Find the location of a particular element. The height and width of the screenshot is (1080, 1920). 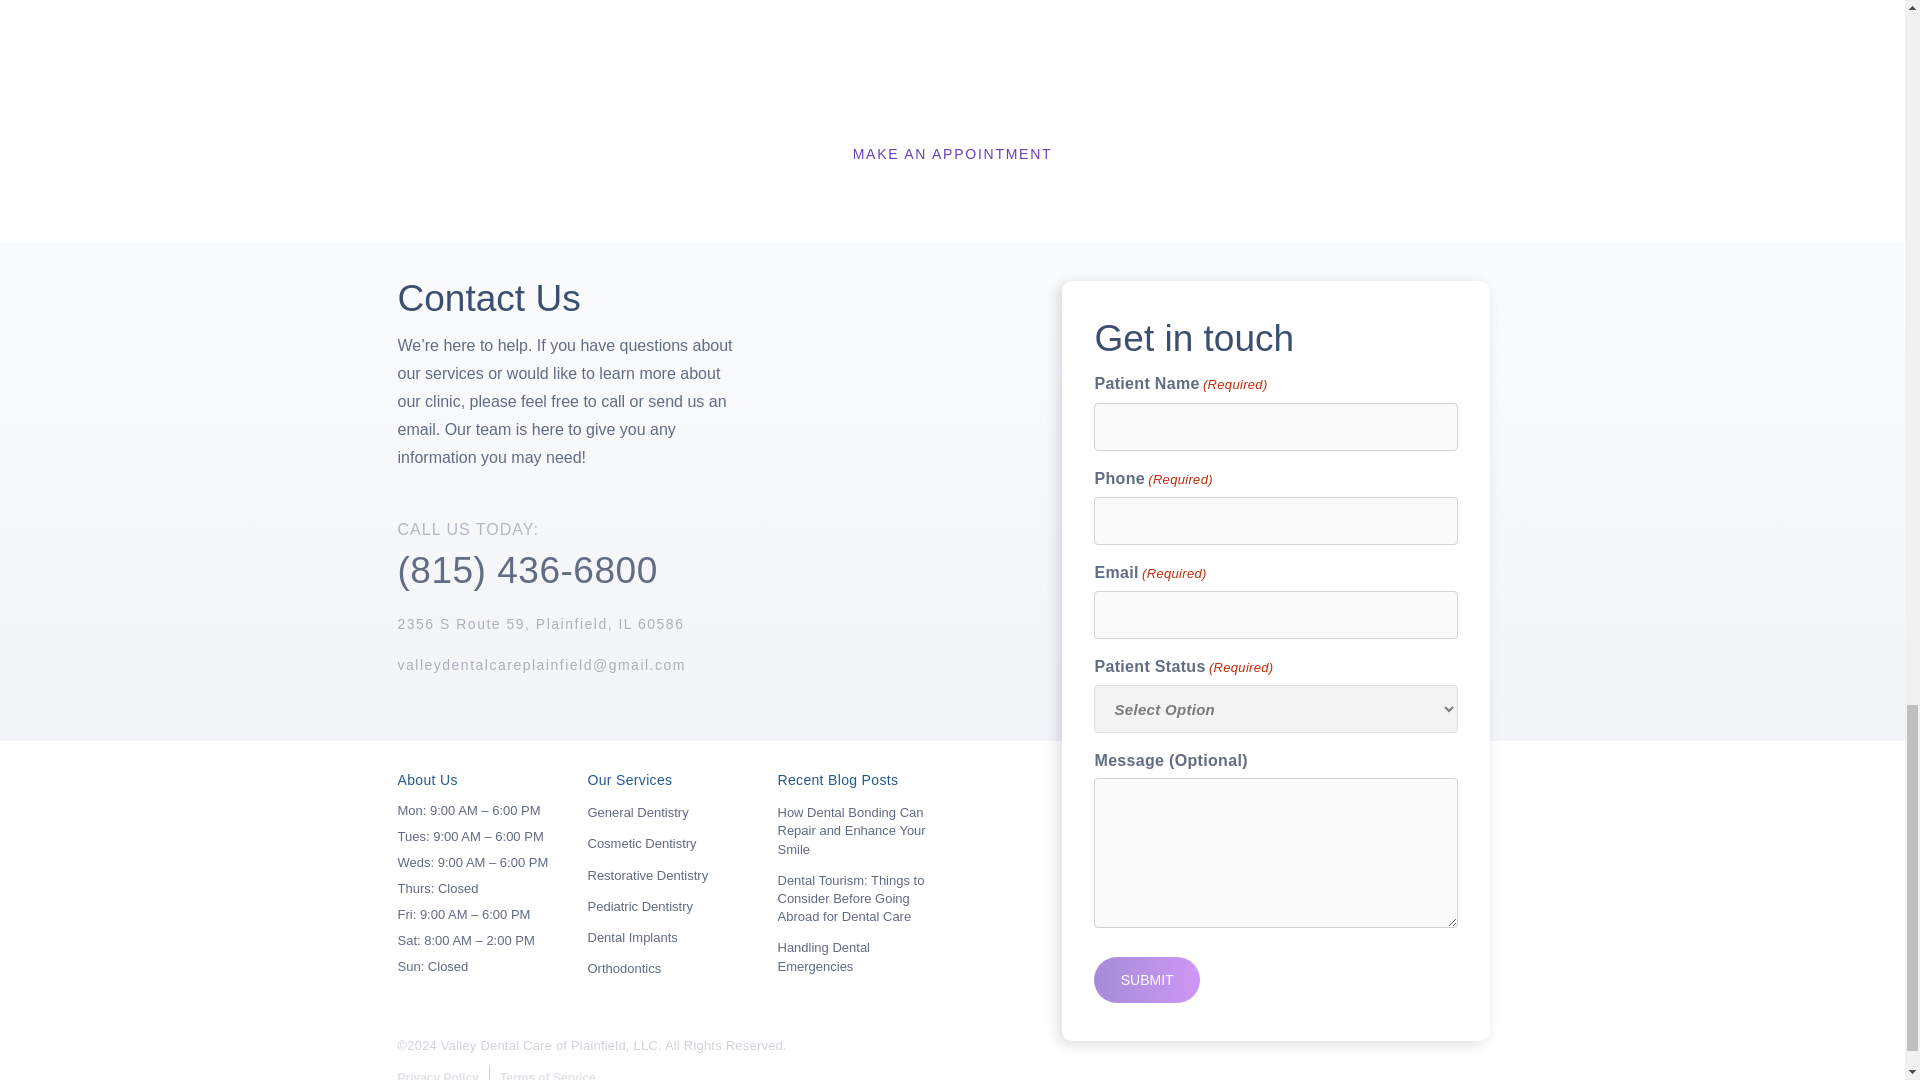

Cosmetic Dentistry is located at coordinates (642, 843).